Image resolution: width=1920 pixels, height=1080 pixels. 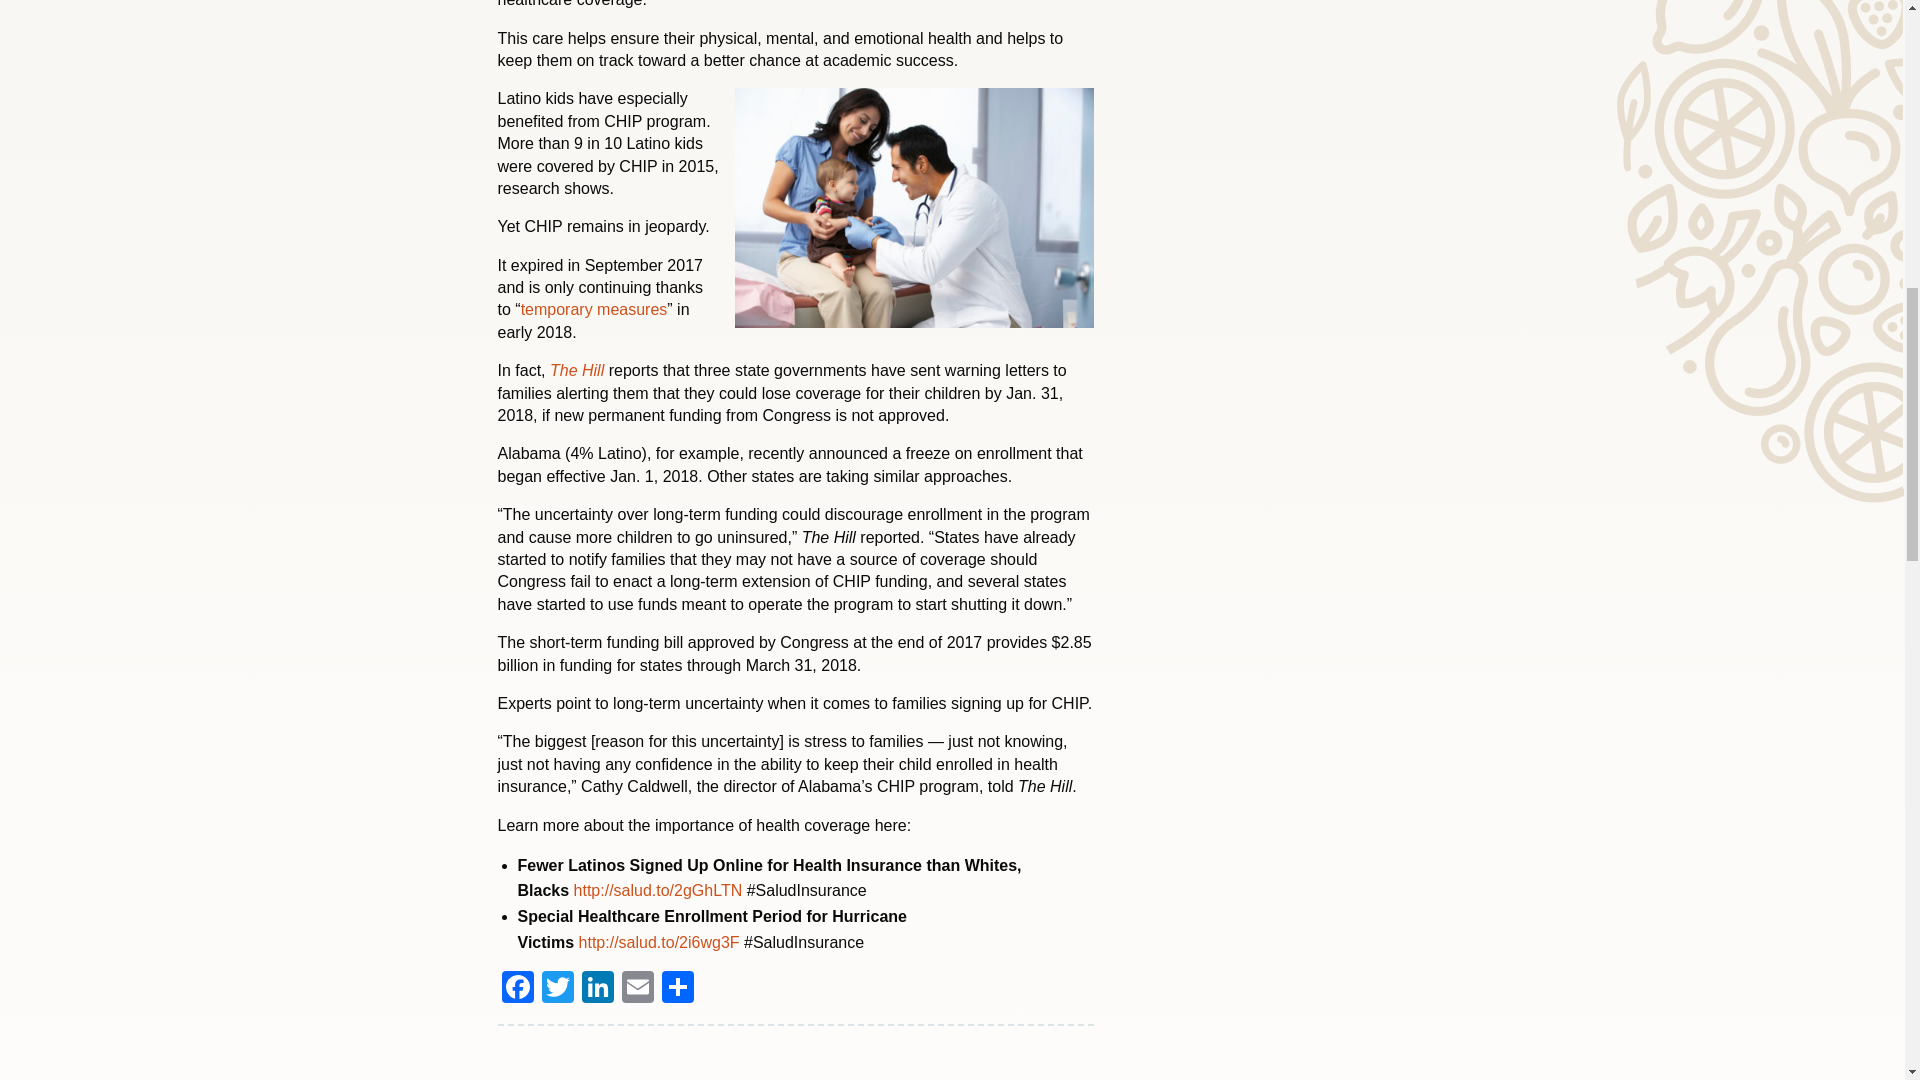 I want to click on The Hill , so click(x=578, y=370).